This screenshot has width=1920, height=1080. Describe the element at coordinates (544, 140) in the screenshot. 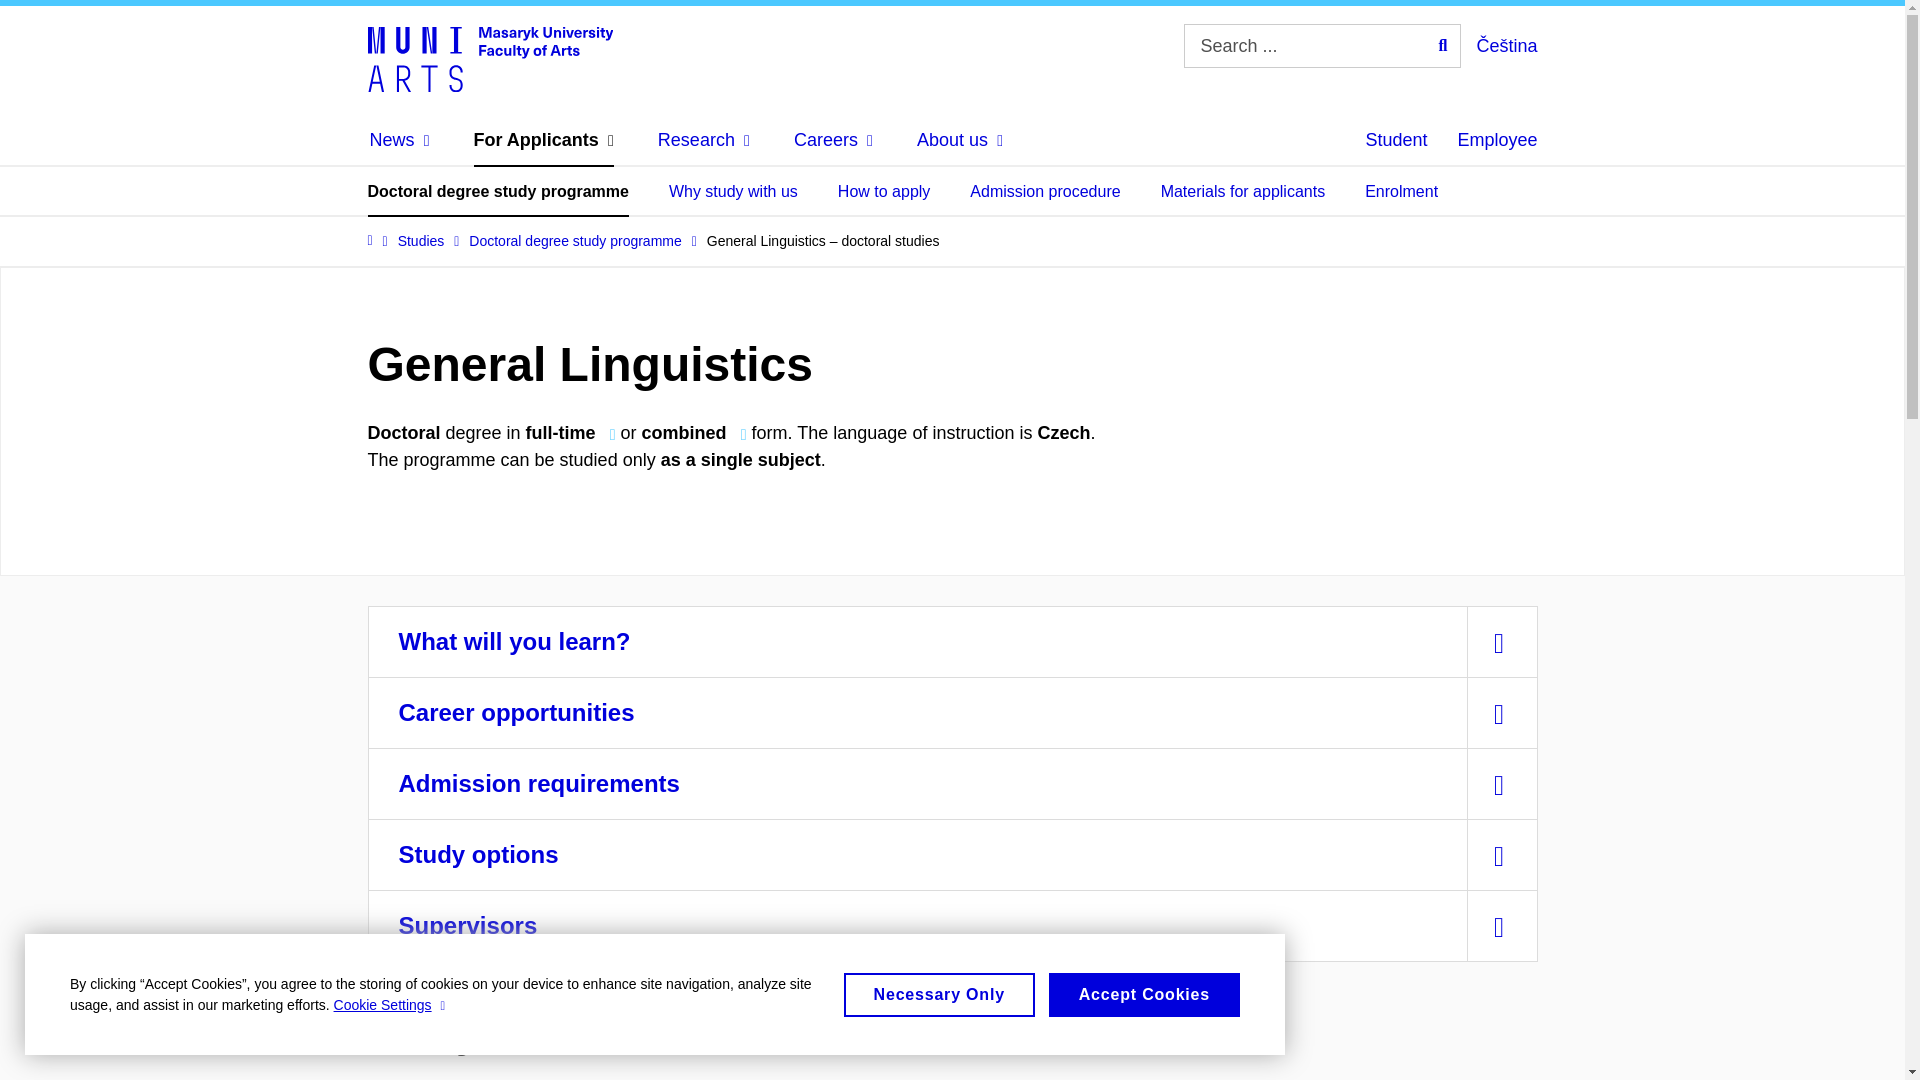

I see `For Applicants` at that location.